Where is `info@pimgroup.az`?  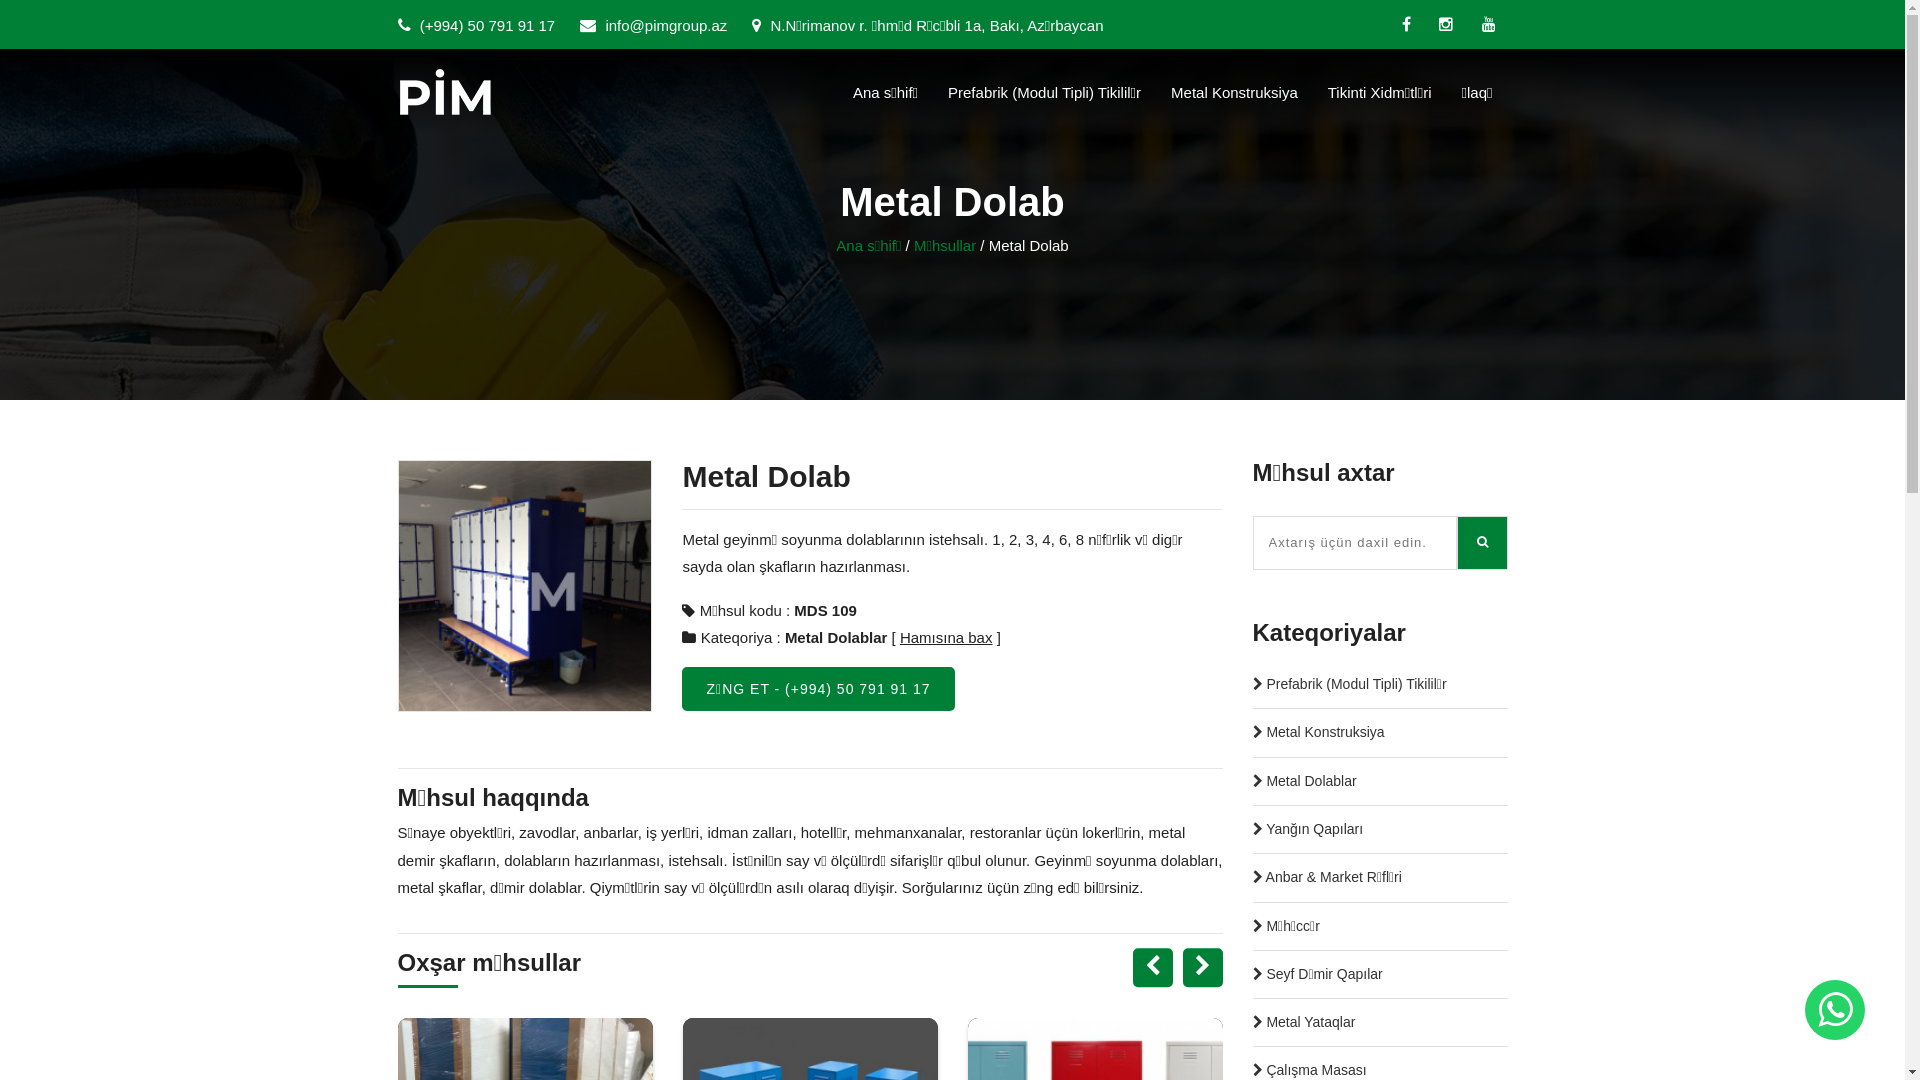
info@pimgroup.az is located at coordinates (654, 26).